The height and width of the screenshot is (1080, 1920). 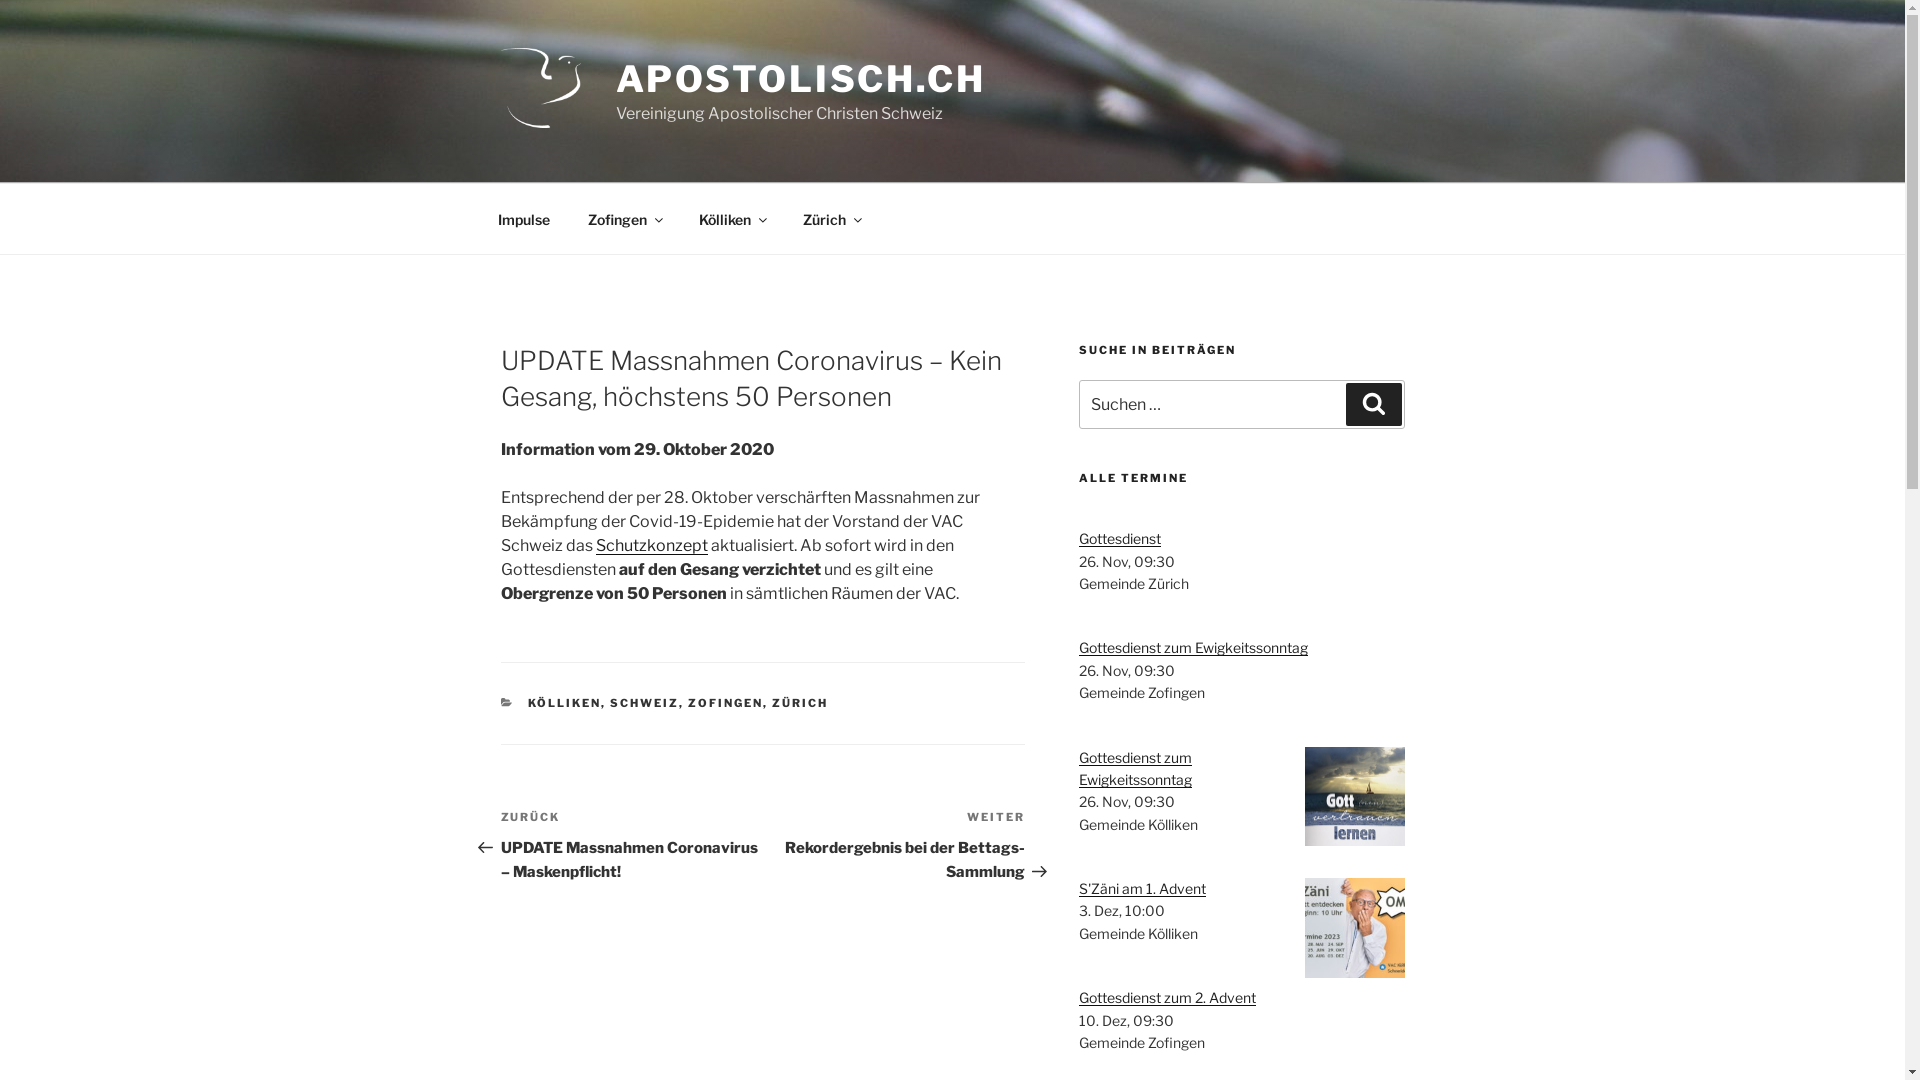 I want to click on Gottesdienst zum Ewigkeitssonntag, so click(x=1194, y=648).